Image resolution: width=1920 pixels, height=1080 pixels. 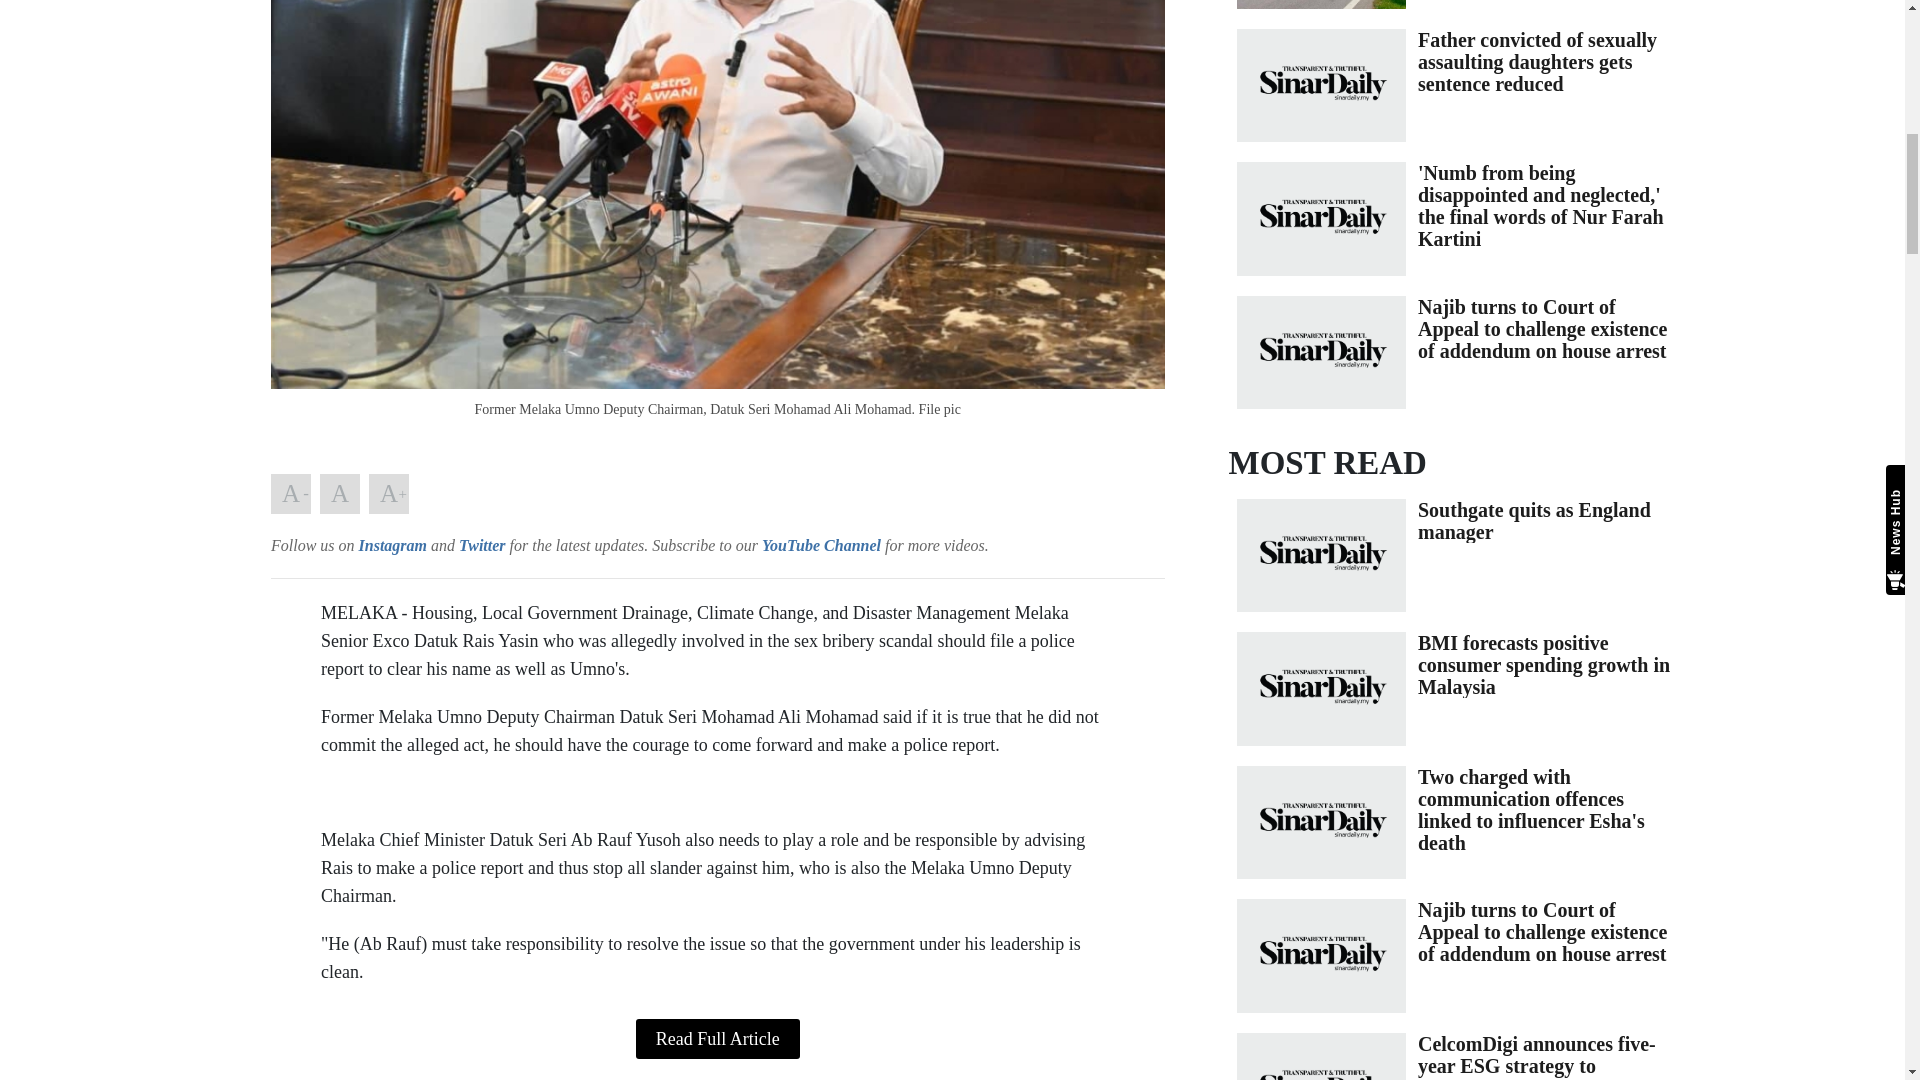 I want to click on Teks Kecil, so click(x=290, y=494).